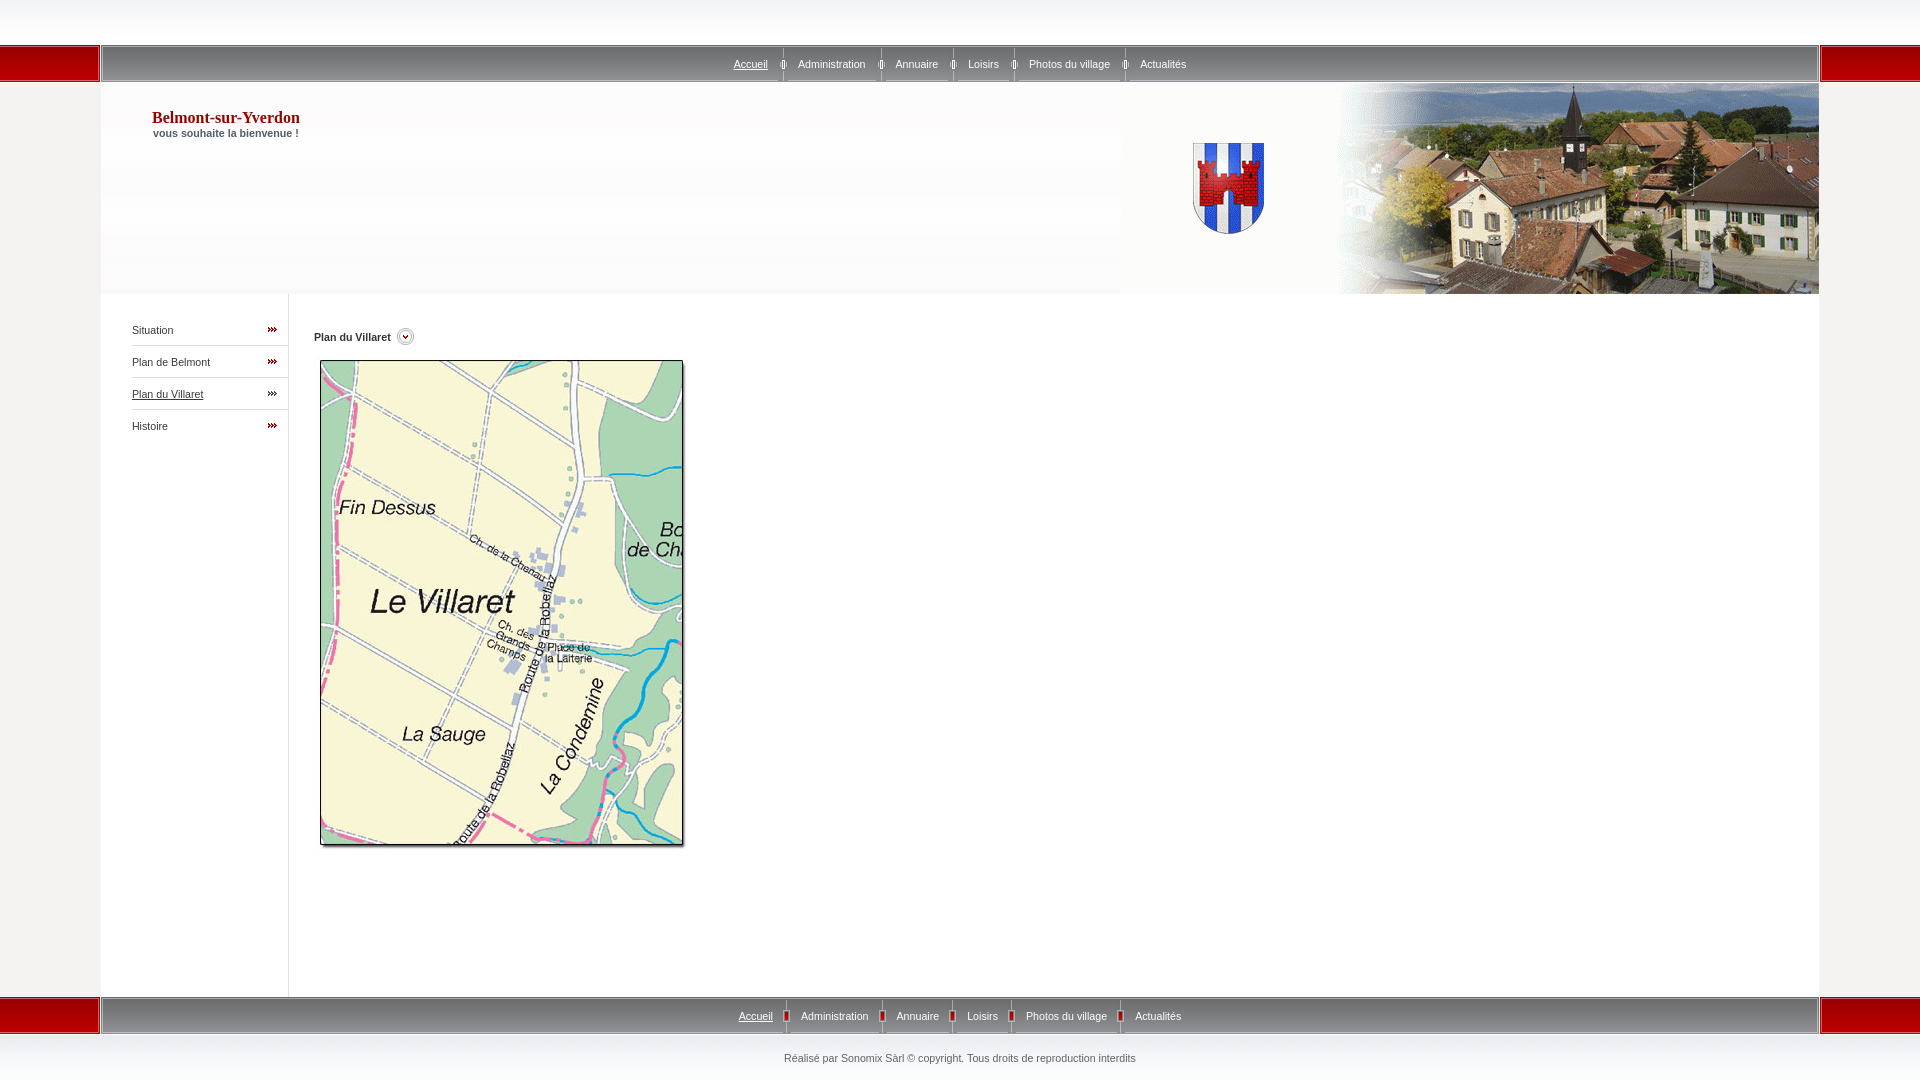 The image size is (1920, 1080). Describe the element at coordinates (1070, 64) in the screenshot. I see `Photos du village` at that location.